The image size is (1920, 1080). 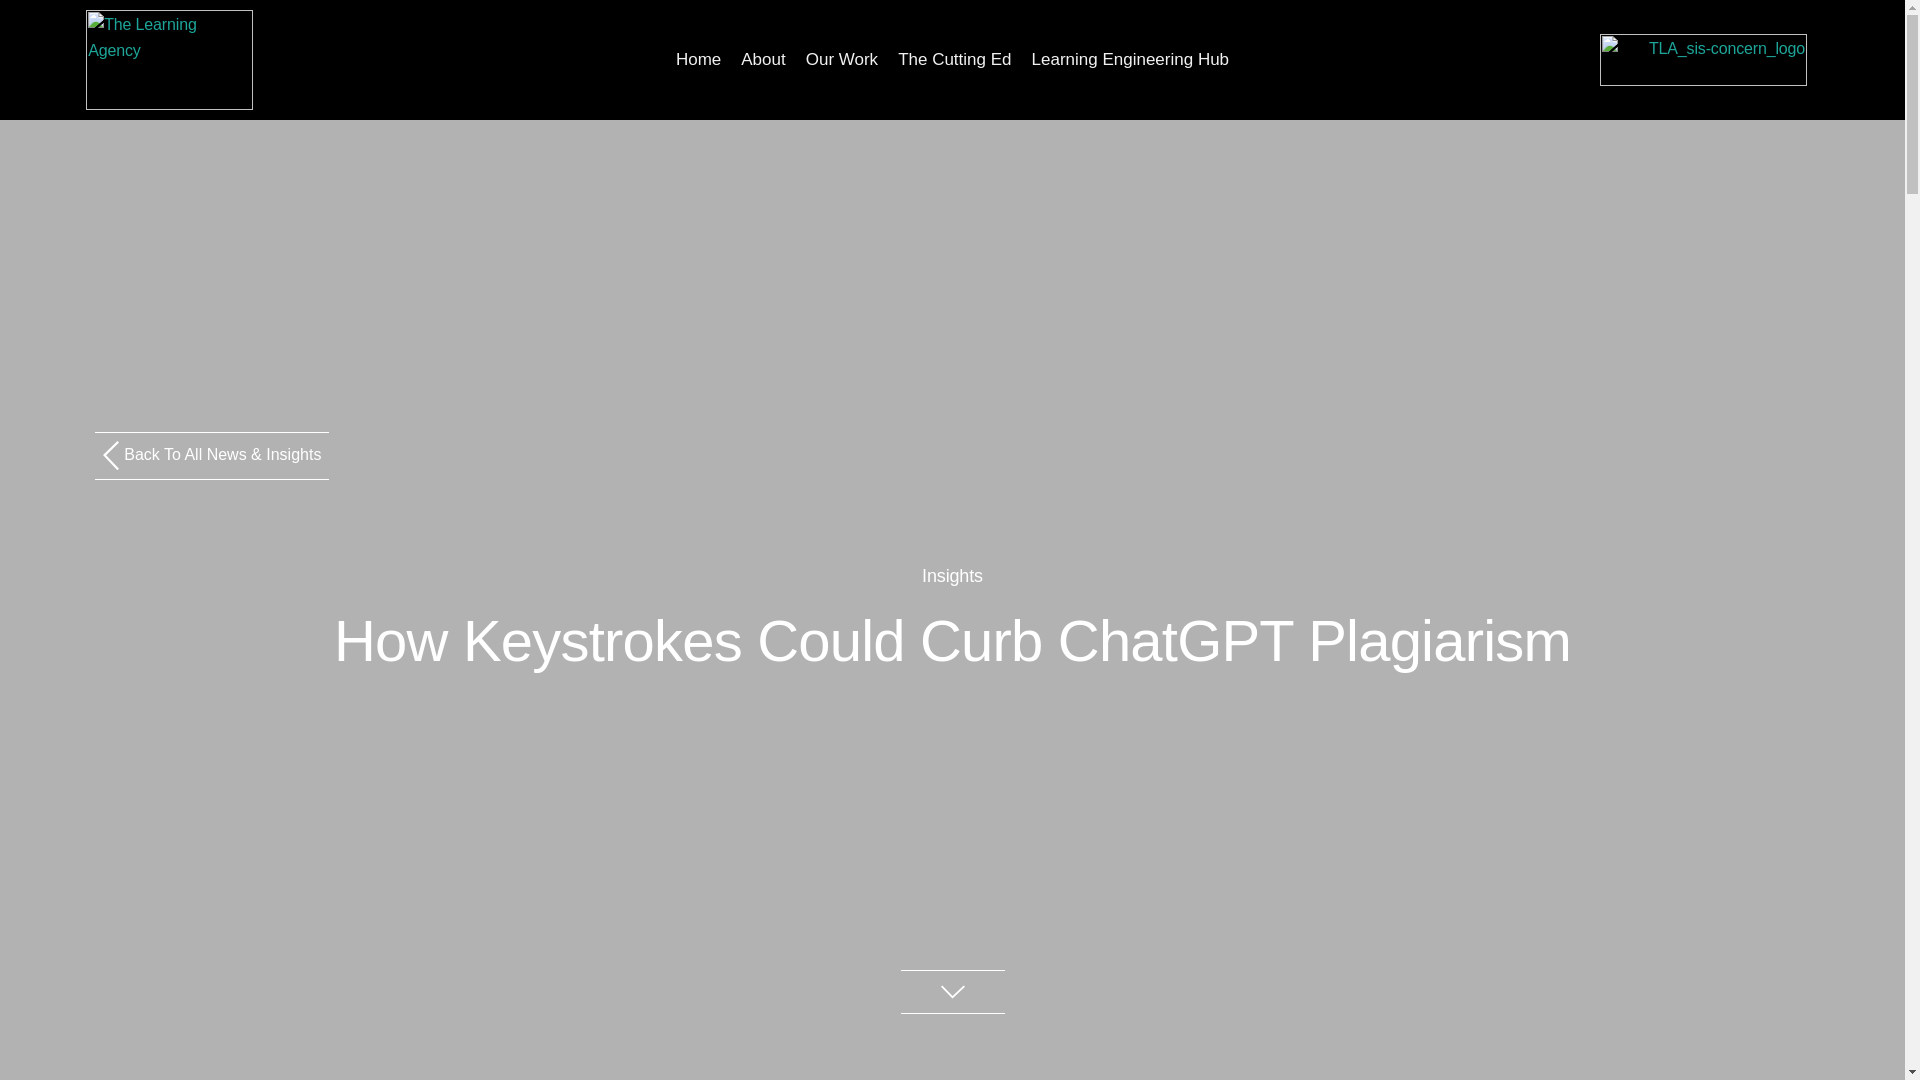 What do you see at coordinates (763, 60) in the screenshot?
I see `About` at bounding box center [763, 60].